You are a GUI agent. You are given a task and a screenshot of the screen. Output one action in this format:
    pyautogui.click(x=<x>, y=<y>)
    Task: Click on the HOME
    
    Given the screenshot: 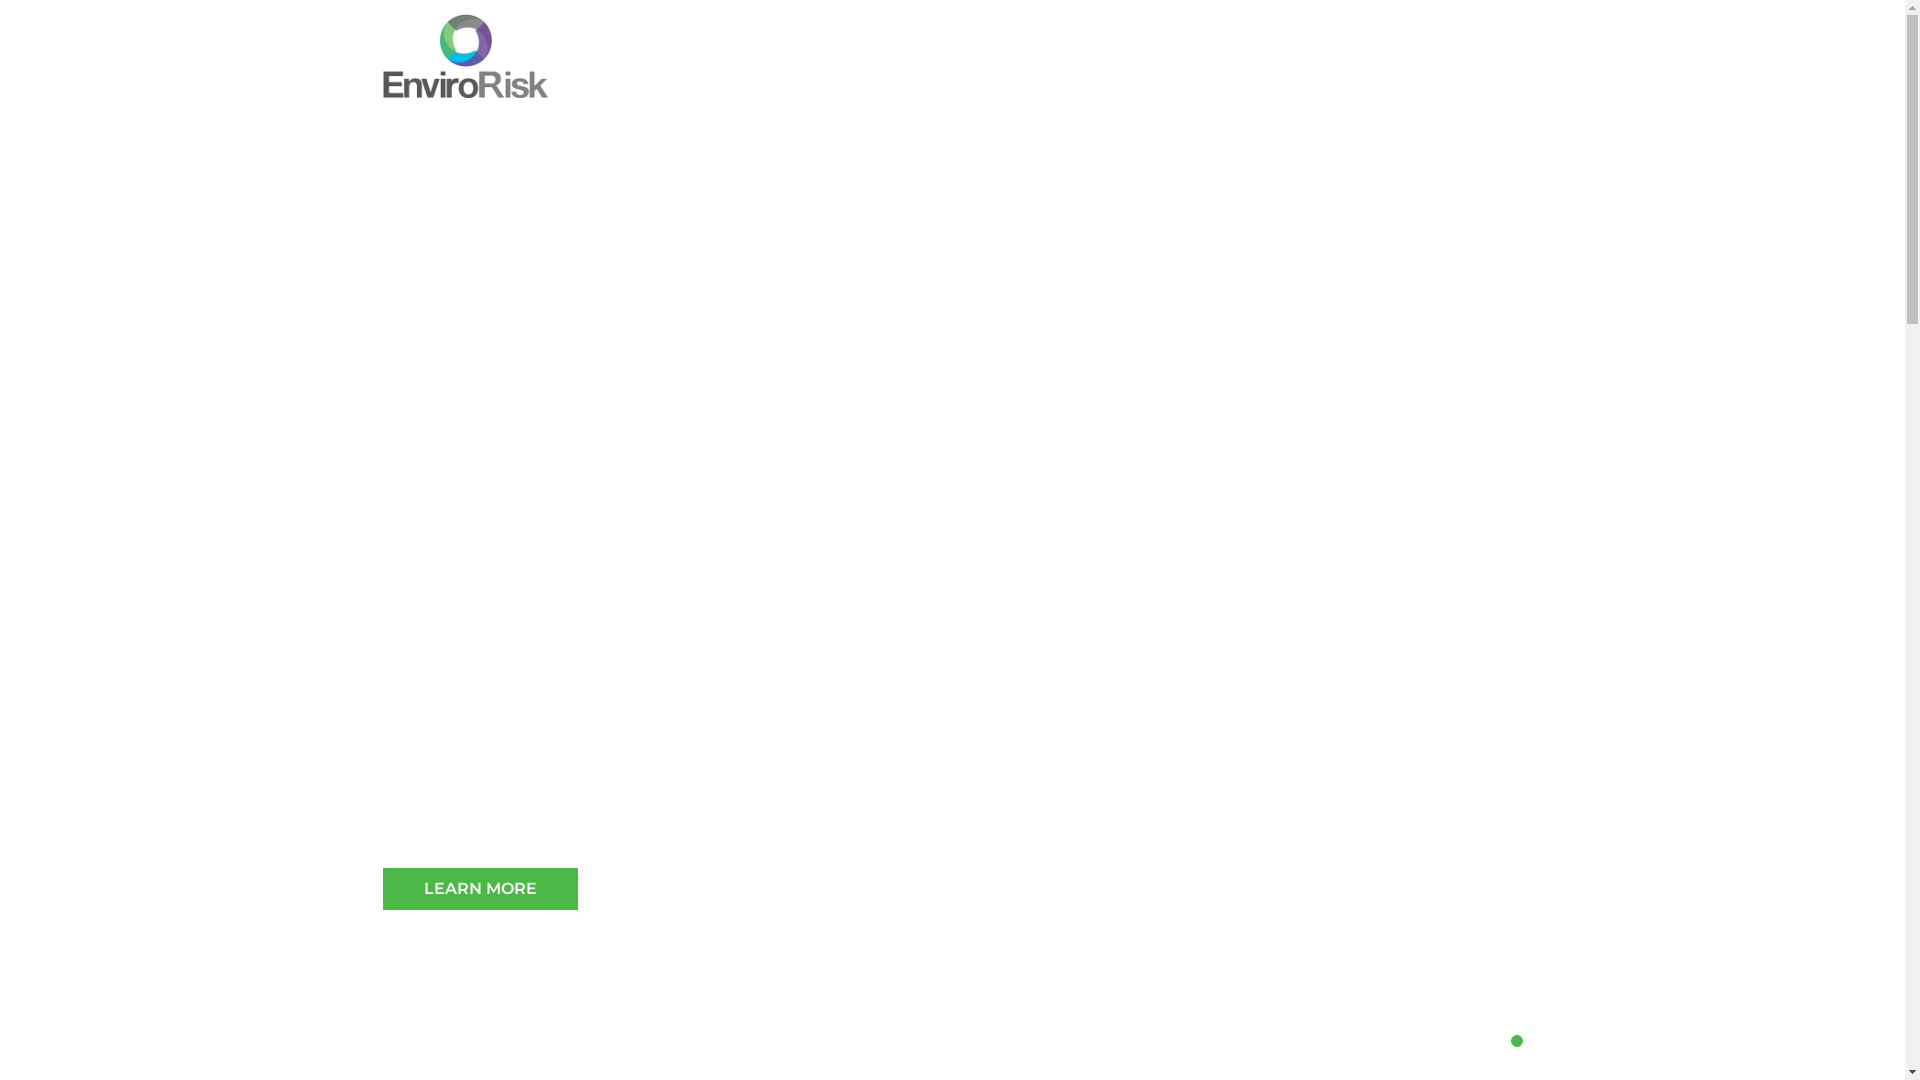 What is the action you would take?
    pyautogui.click(x=846, y=81)
    